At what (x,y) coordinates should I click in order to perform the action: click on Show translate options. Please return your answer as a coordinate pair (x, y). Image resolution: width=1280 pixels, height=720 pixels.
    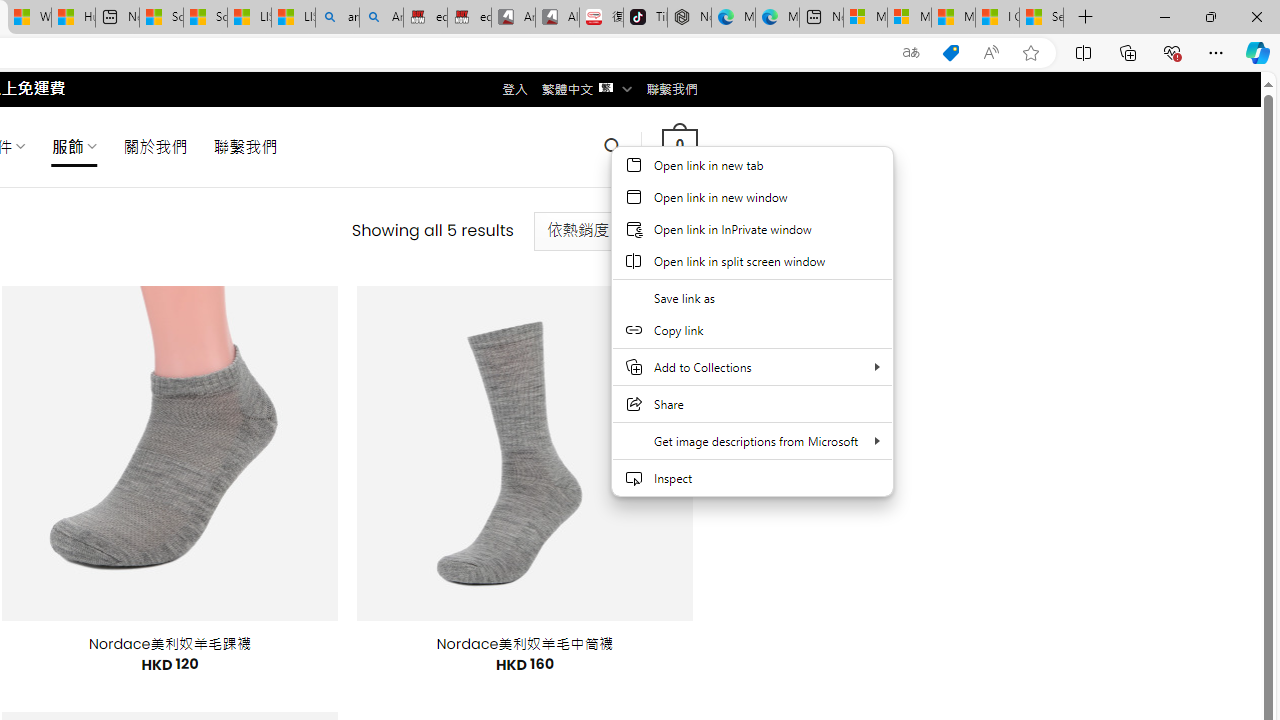
    Looking at the image, I should click on (910, 53).